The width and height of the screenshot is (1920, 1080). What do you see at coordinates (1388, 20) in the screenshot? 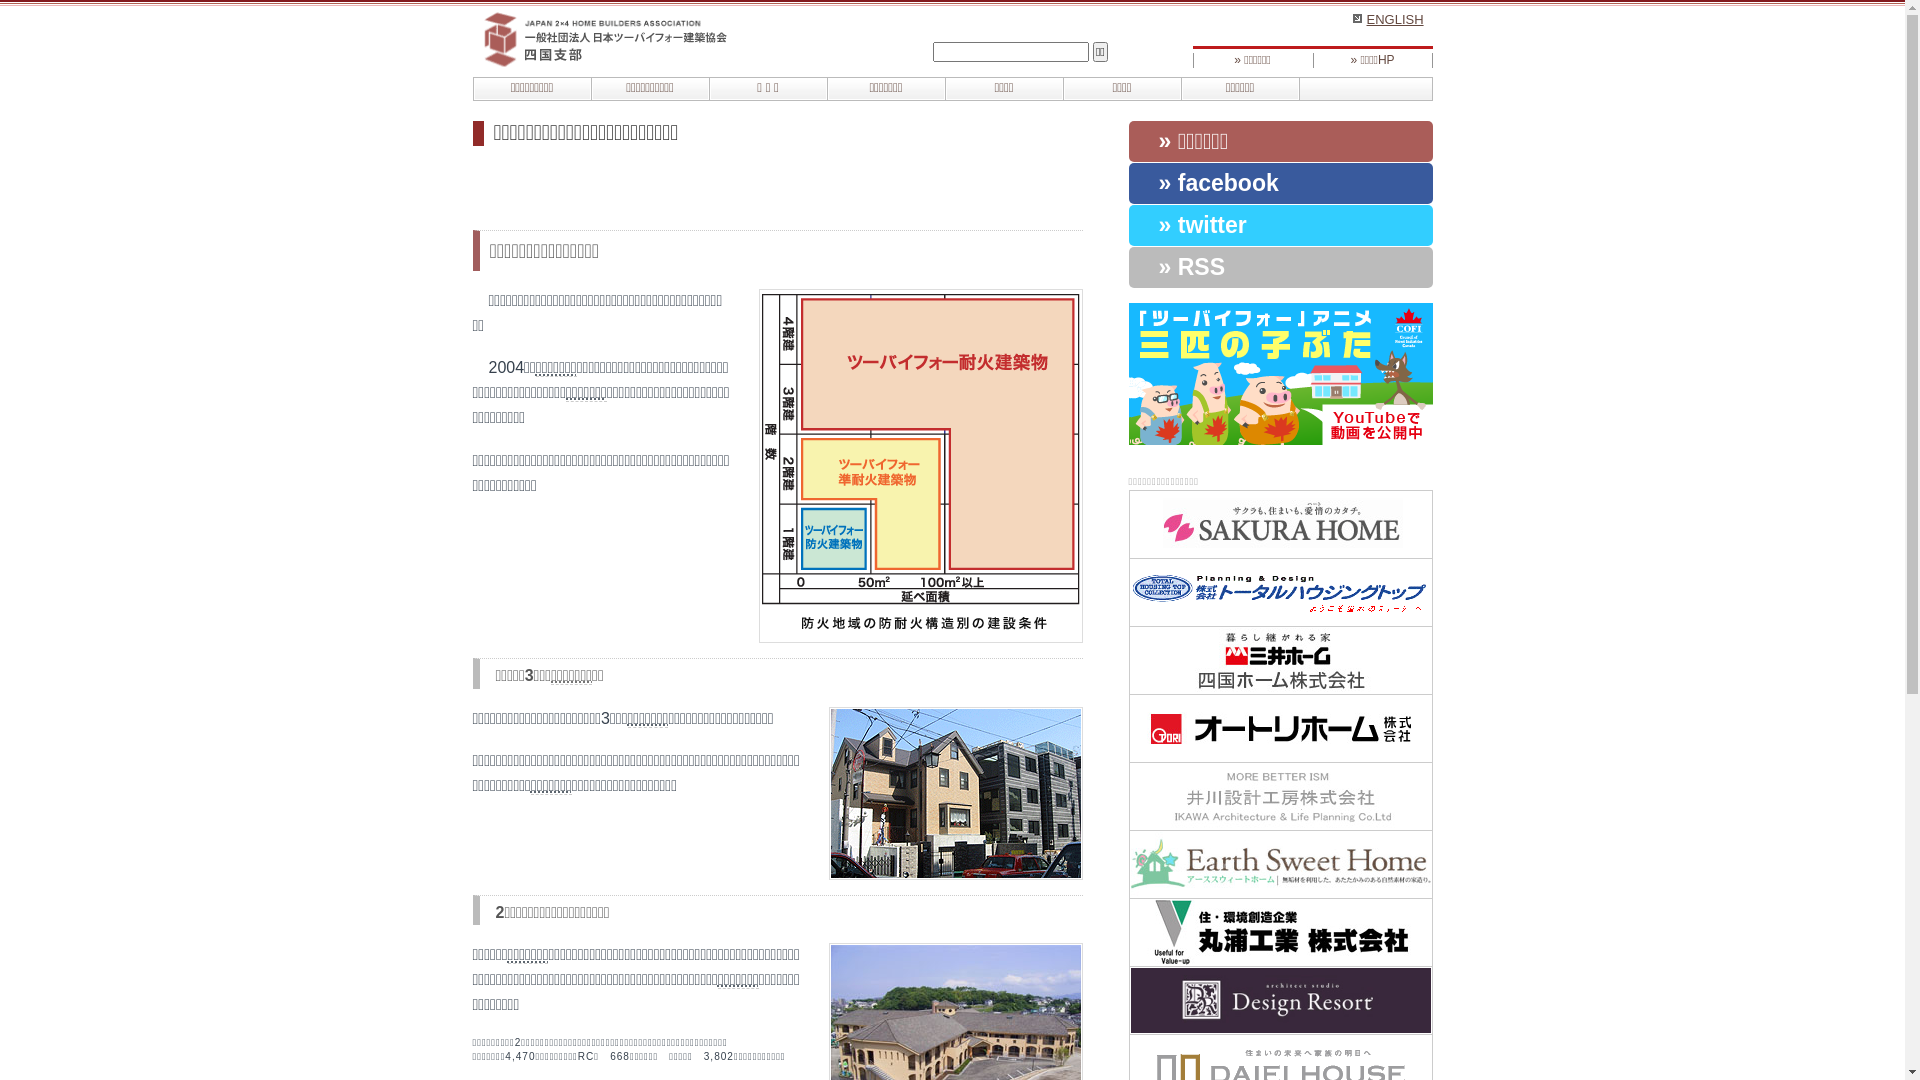
I see `ENGLISH` at bounding box center [1388, 20].